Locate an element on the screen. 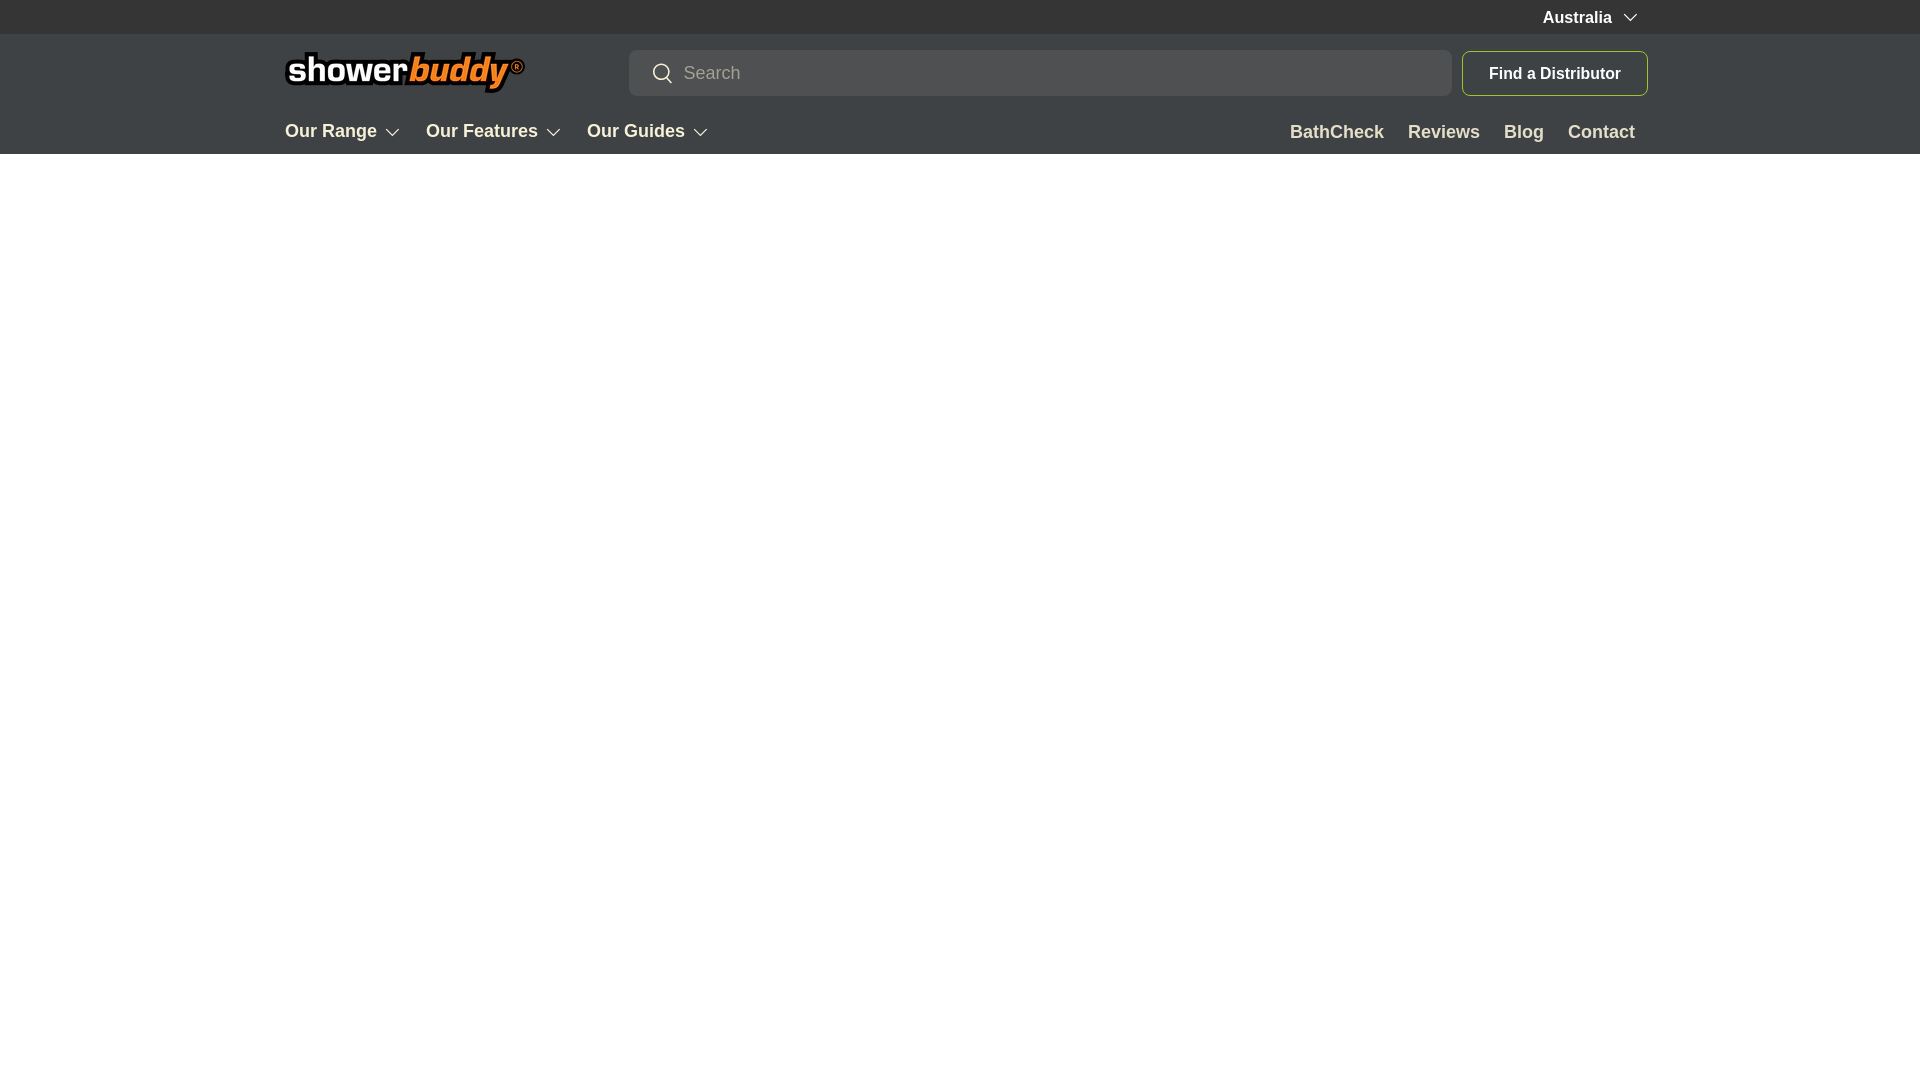  Skip to content is located at coordinates (90, 28).